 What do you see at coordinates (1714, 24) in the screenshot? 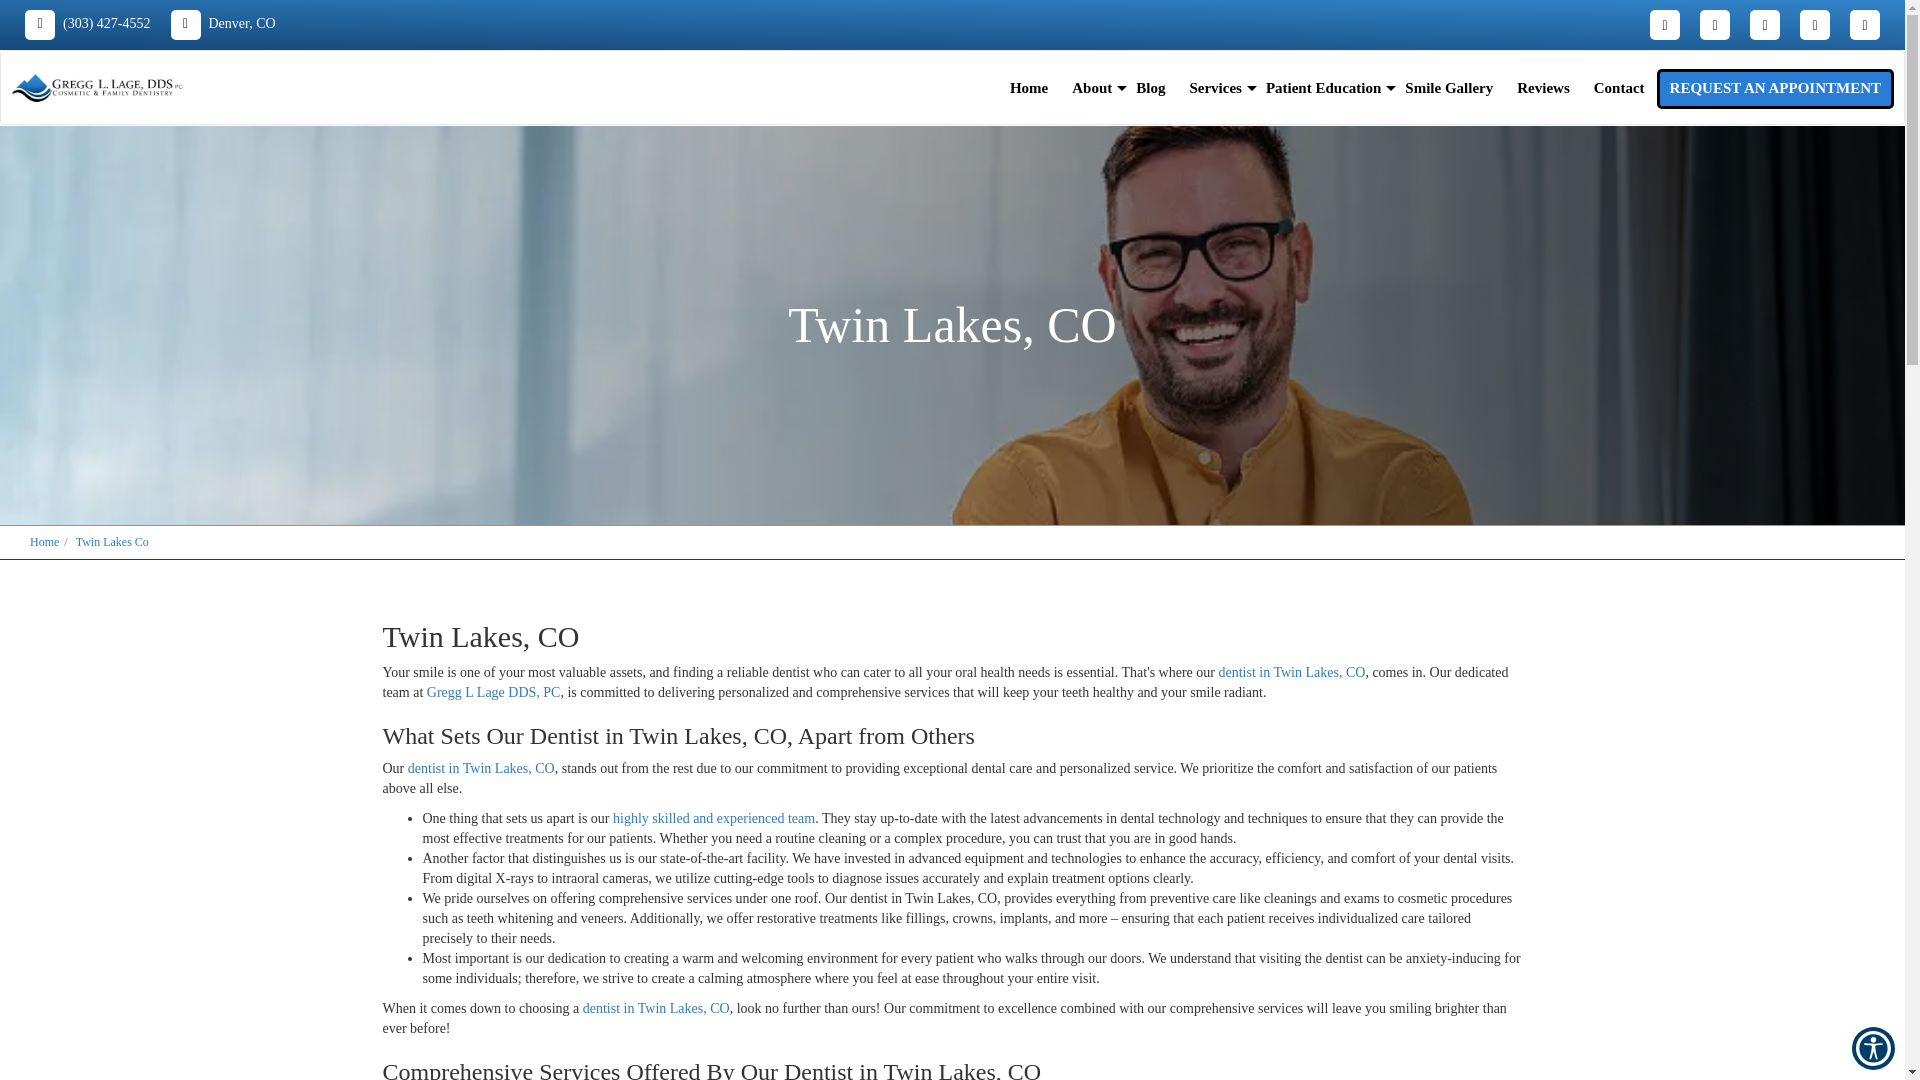
I see `Visit Gregg L. Lage, D.D.S.,P.C. on Yelp` at bounding box center [1714, 24].